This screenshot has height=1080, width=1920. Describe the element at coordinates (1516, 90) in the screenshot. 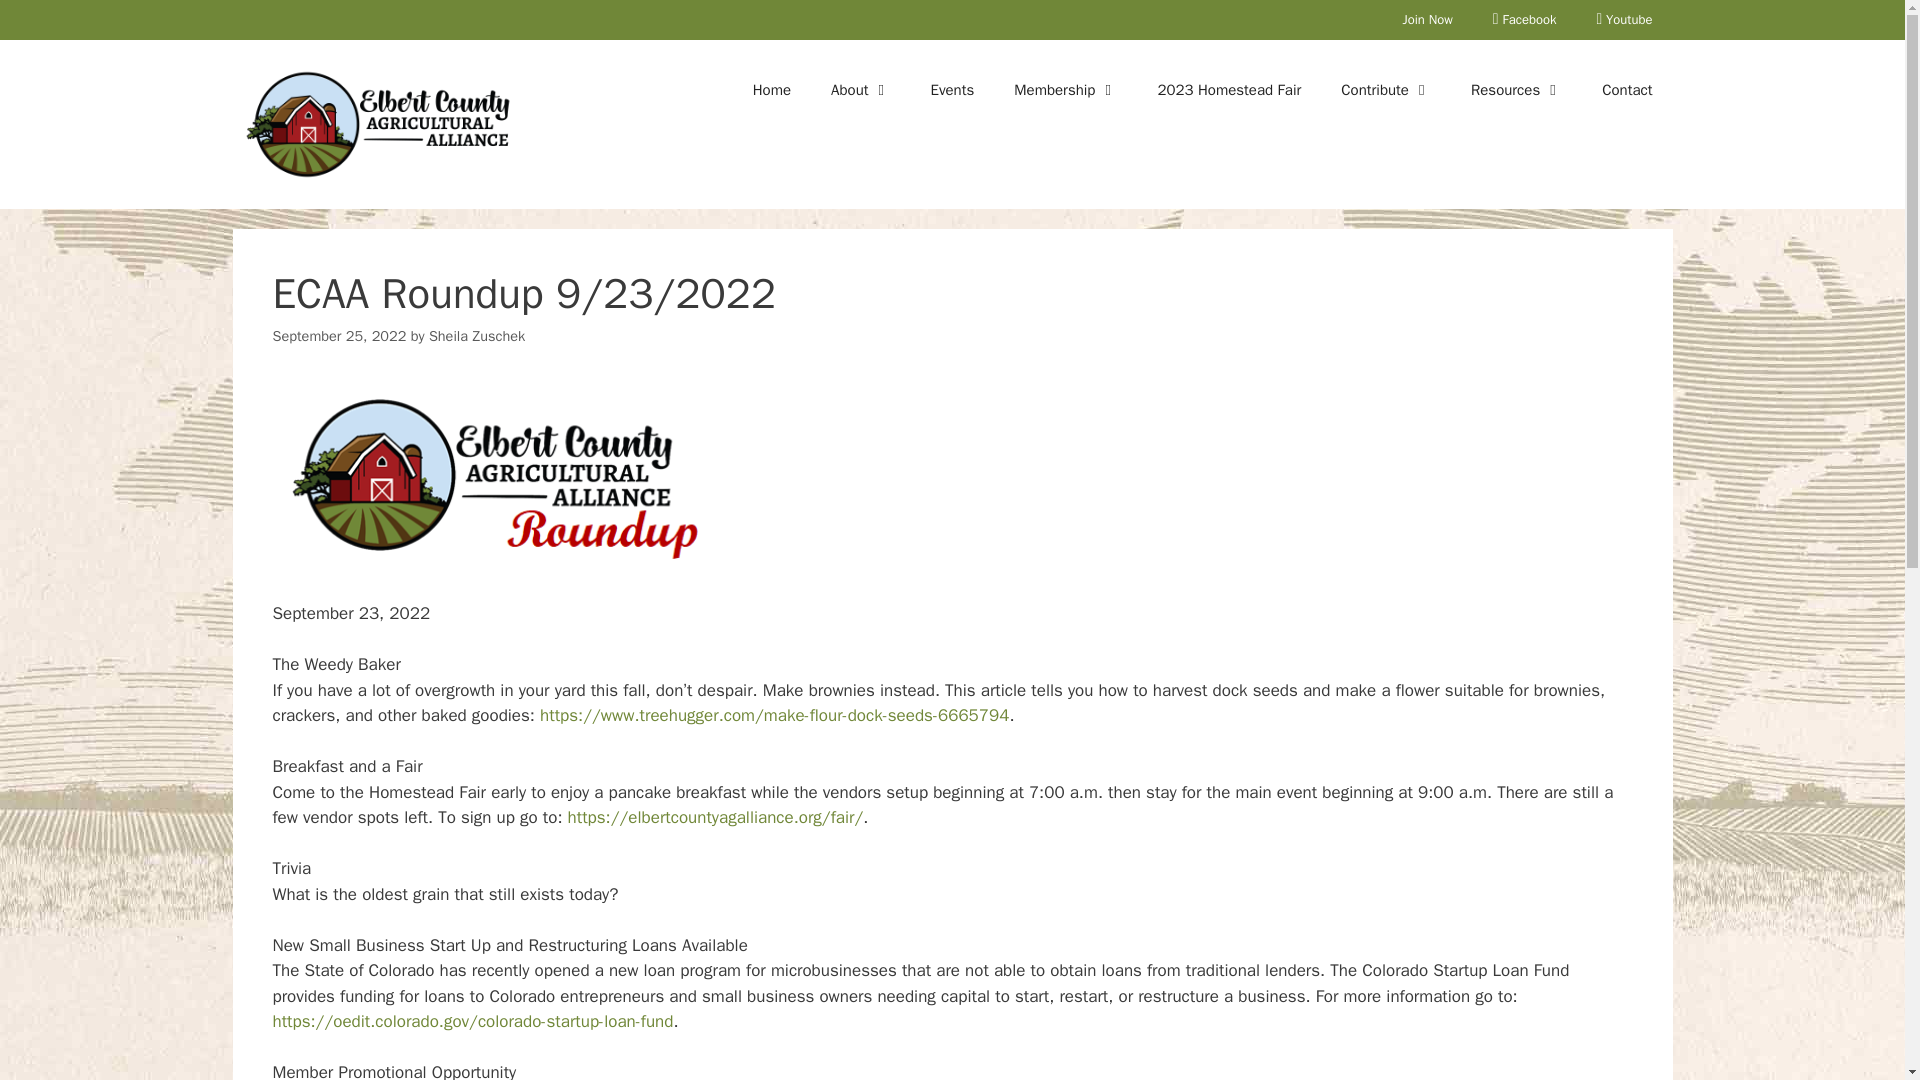

I see `Resources` at that location.